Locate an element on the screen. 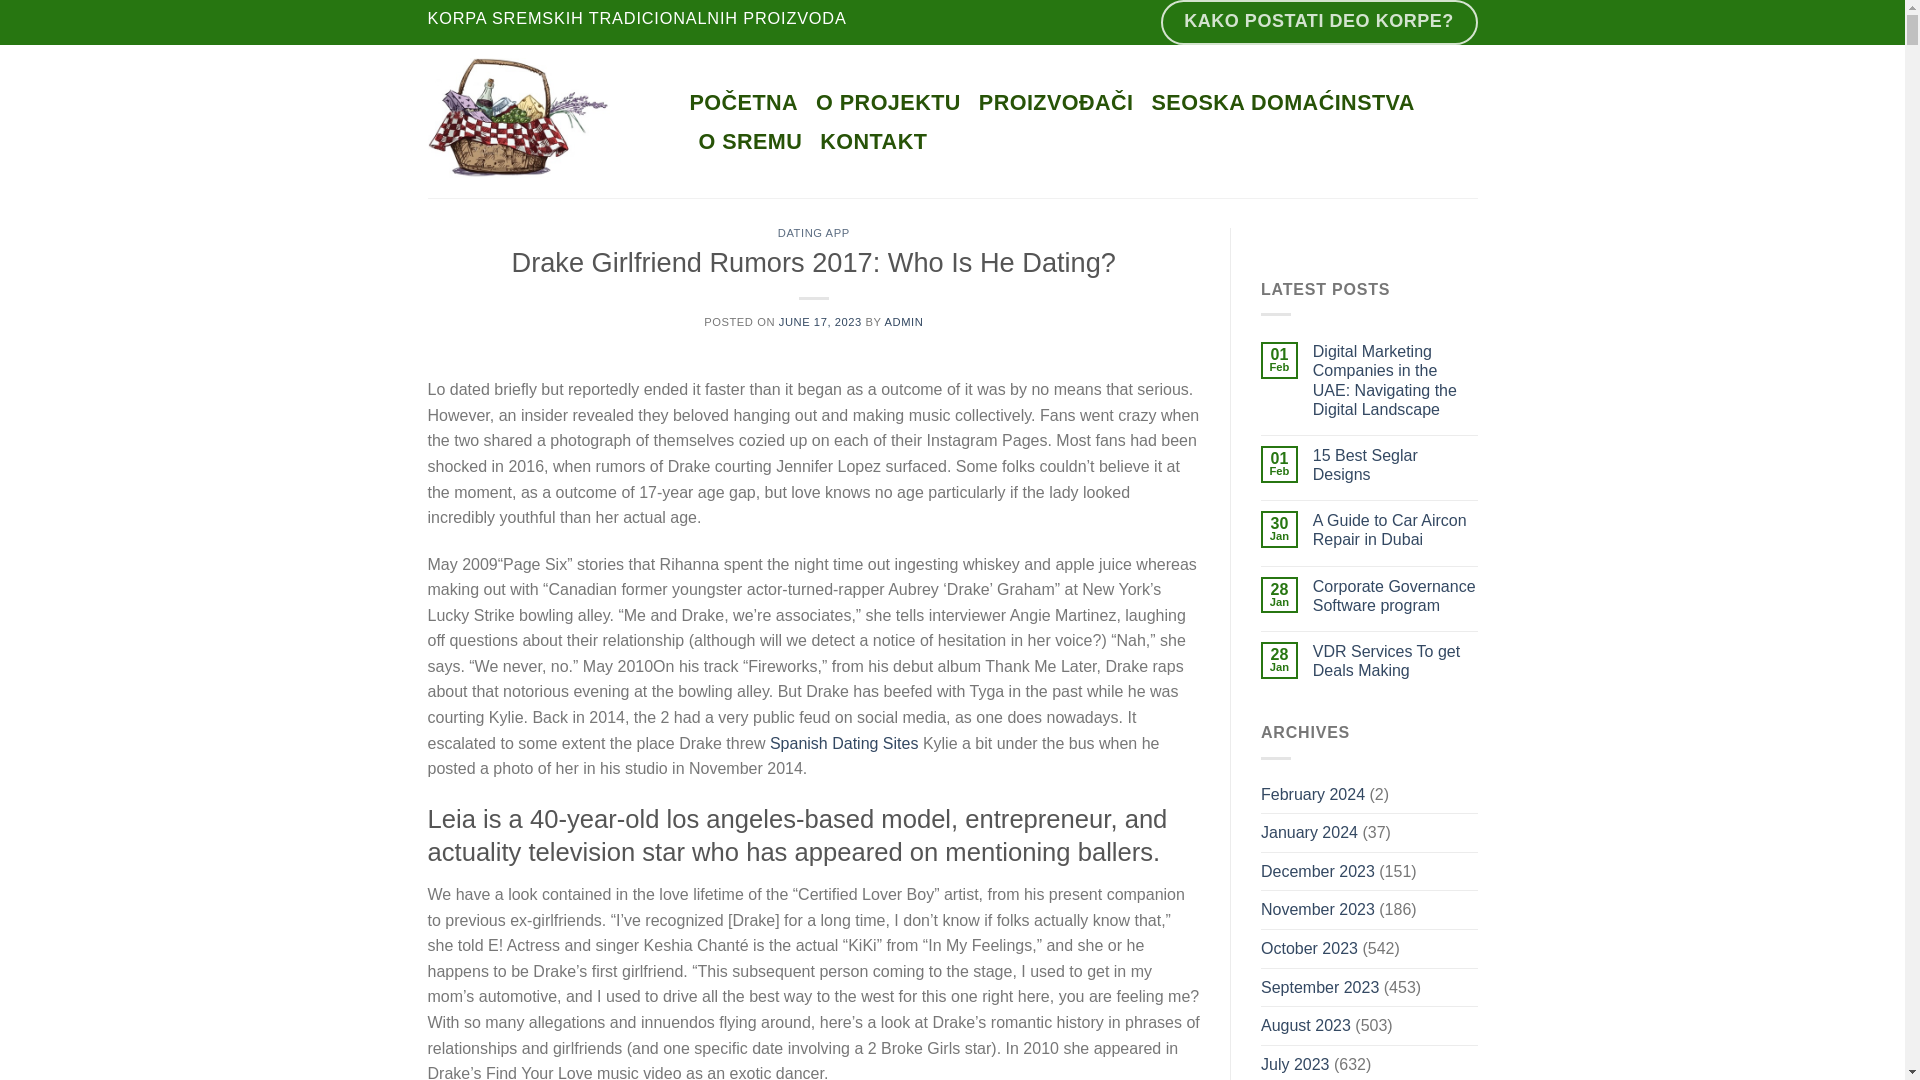  KAKO POSTATI DEO KORPE? is located at coordinates (1320, 22).